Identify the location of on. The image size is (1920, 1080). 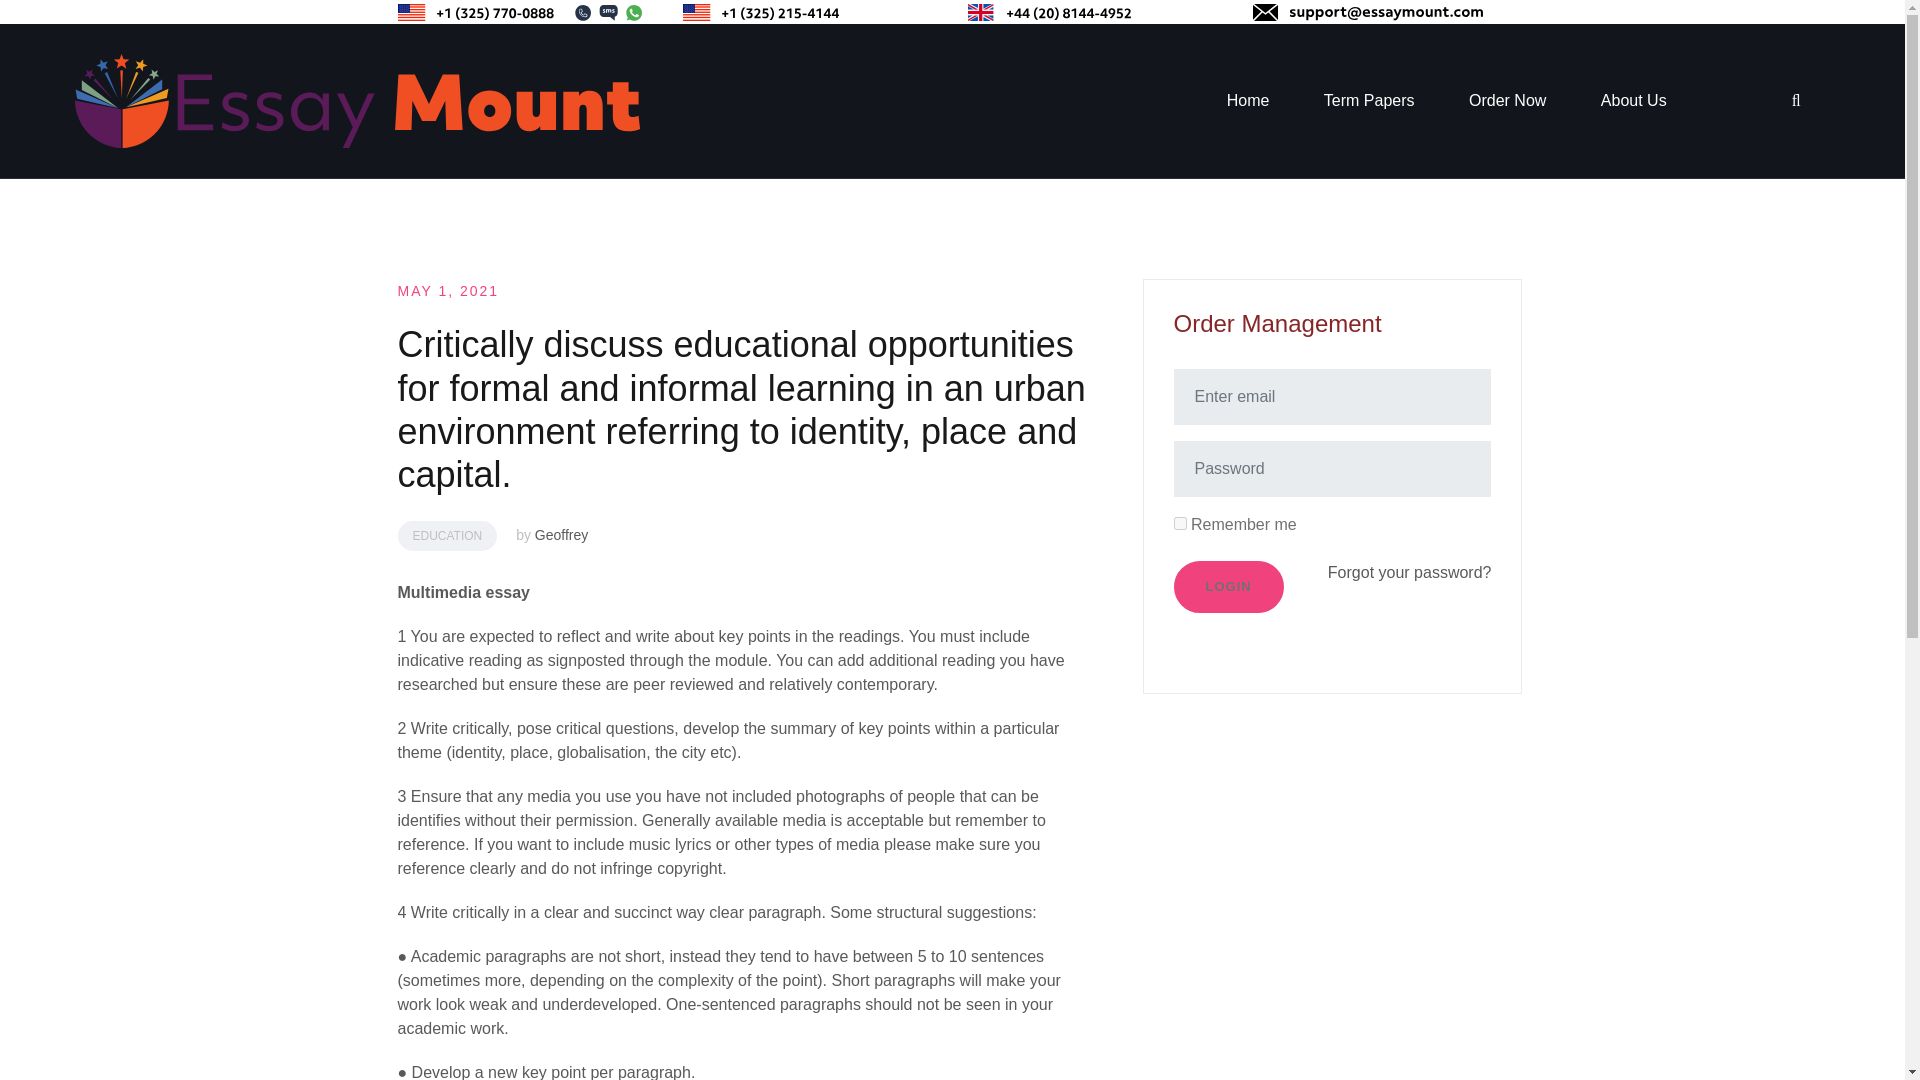
(1180, 524).